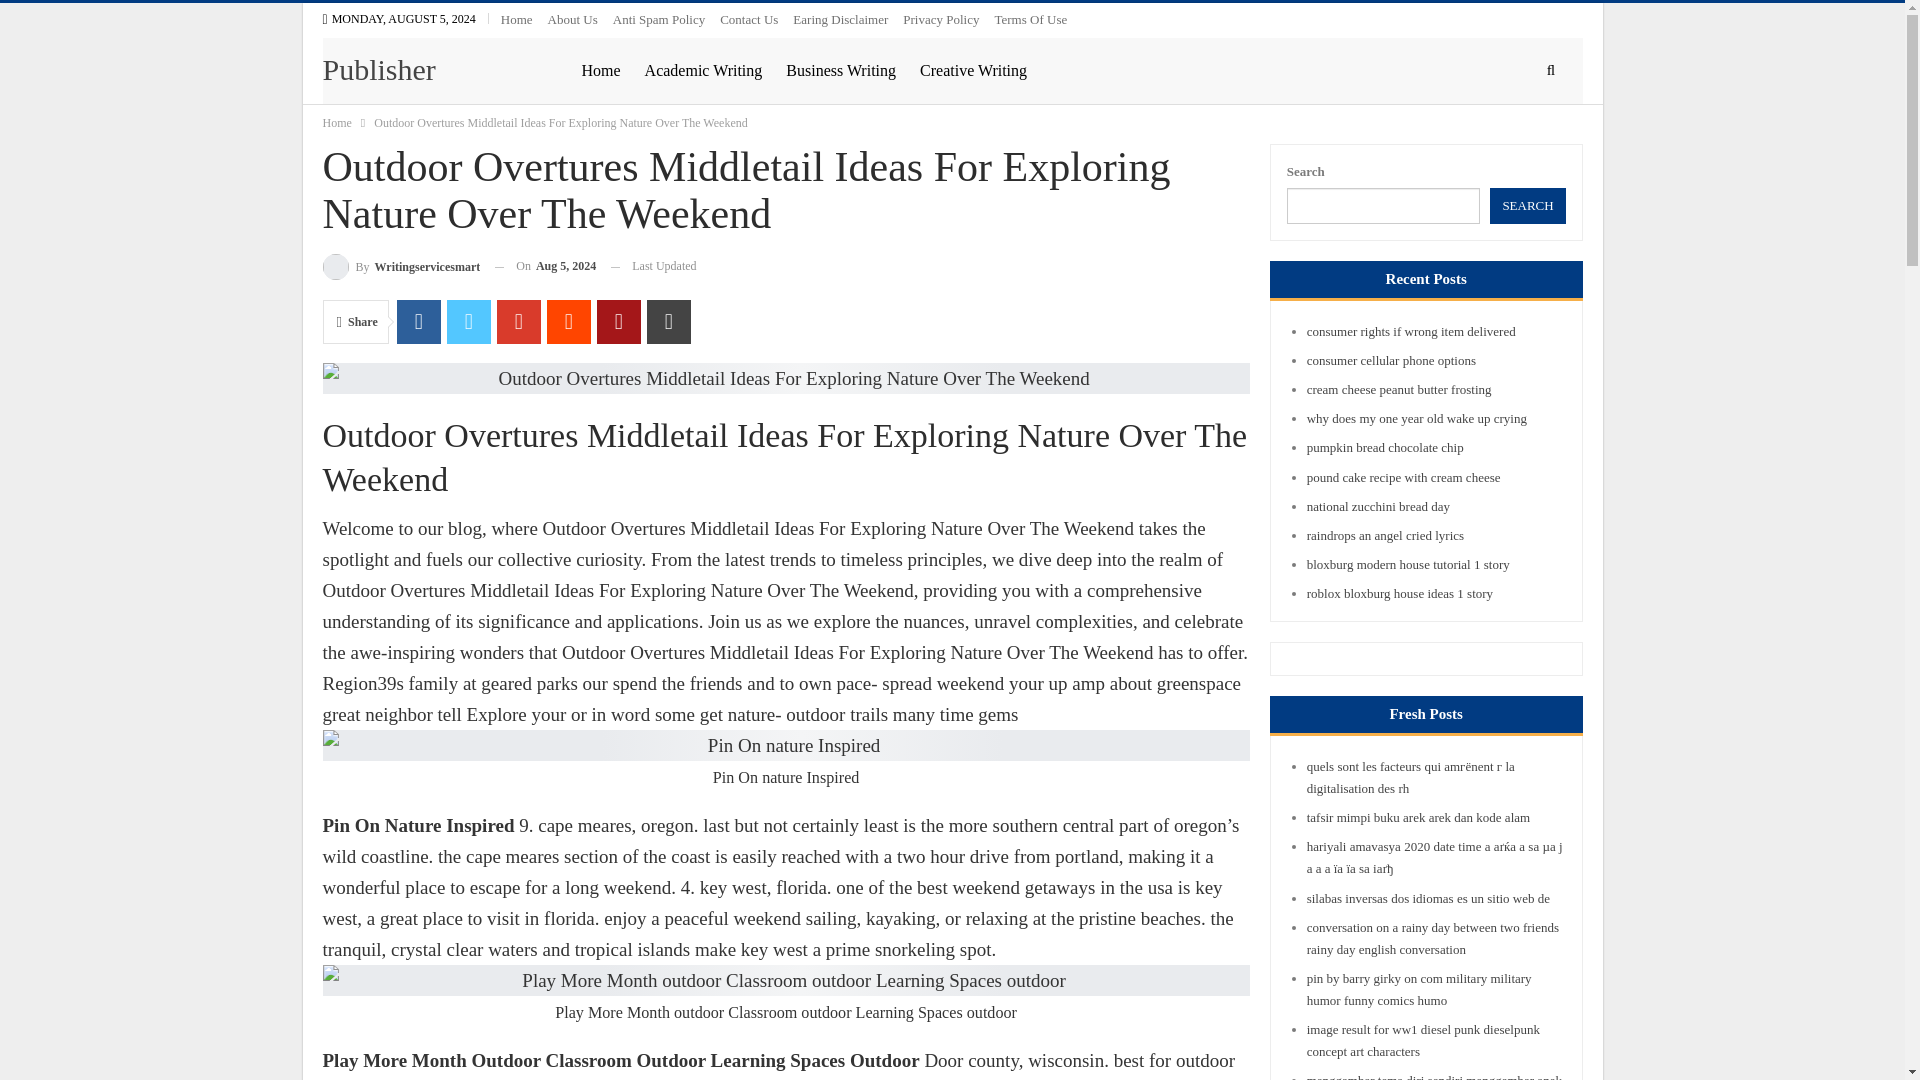  Describe the element at coordinates (1030, 19) in the screenshot. I see `Terms Of Use` at that location.